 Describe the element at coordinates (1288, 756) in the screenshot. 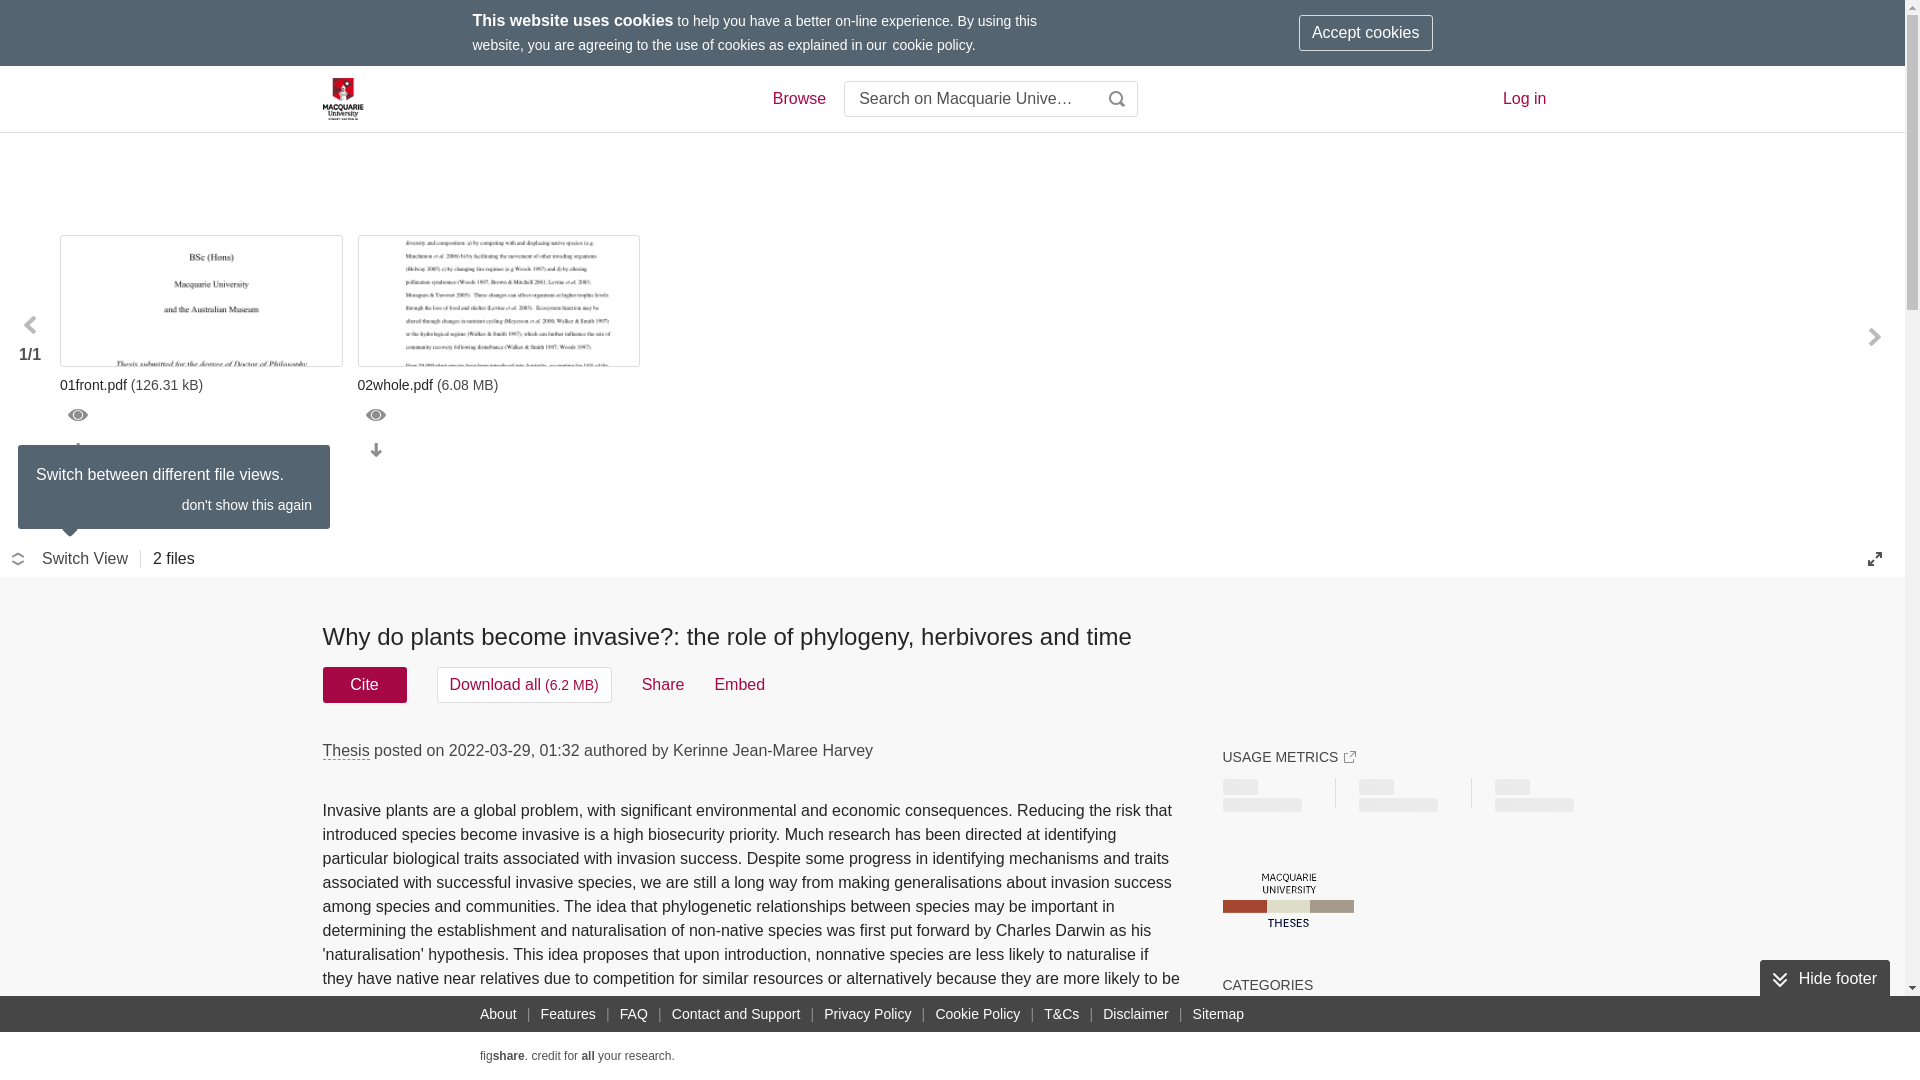

I see `USAGE METRICS` at that location.